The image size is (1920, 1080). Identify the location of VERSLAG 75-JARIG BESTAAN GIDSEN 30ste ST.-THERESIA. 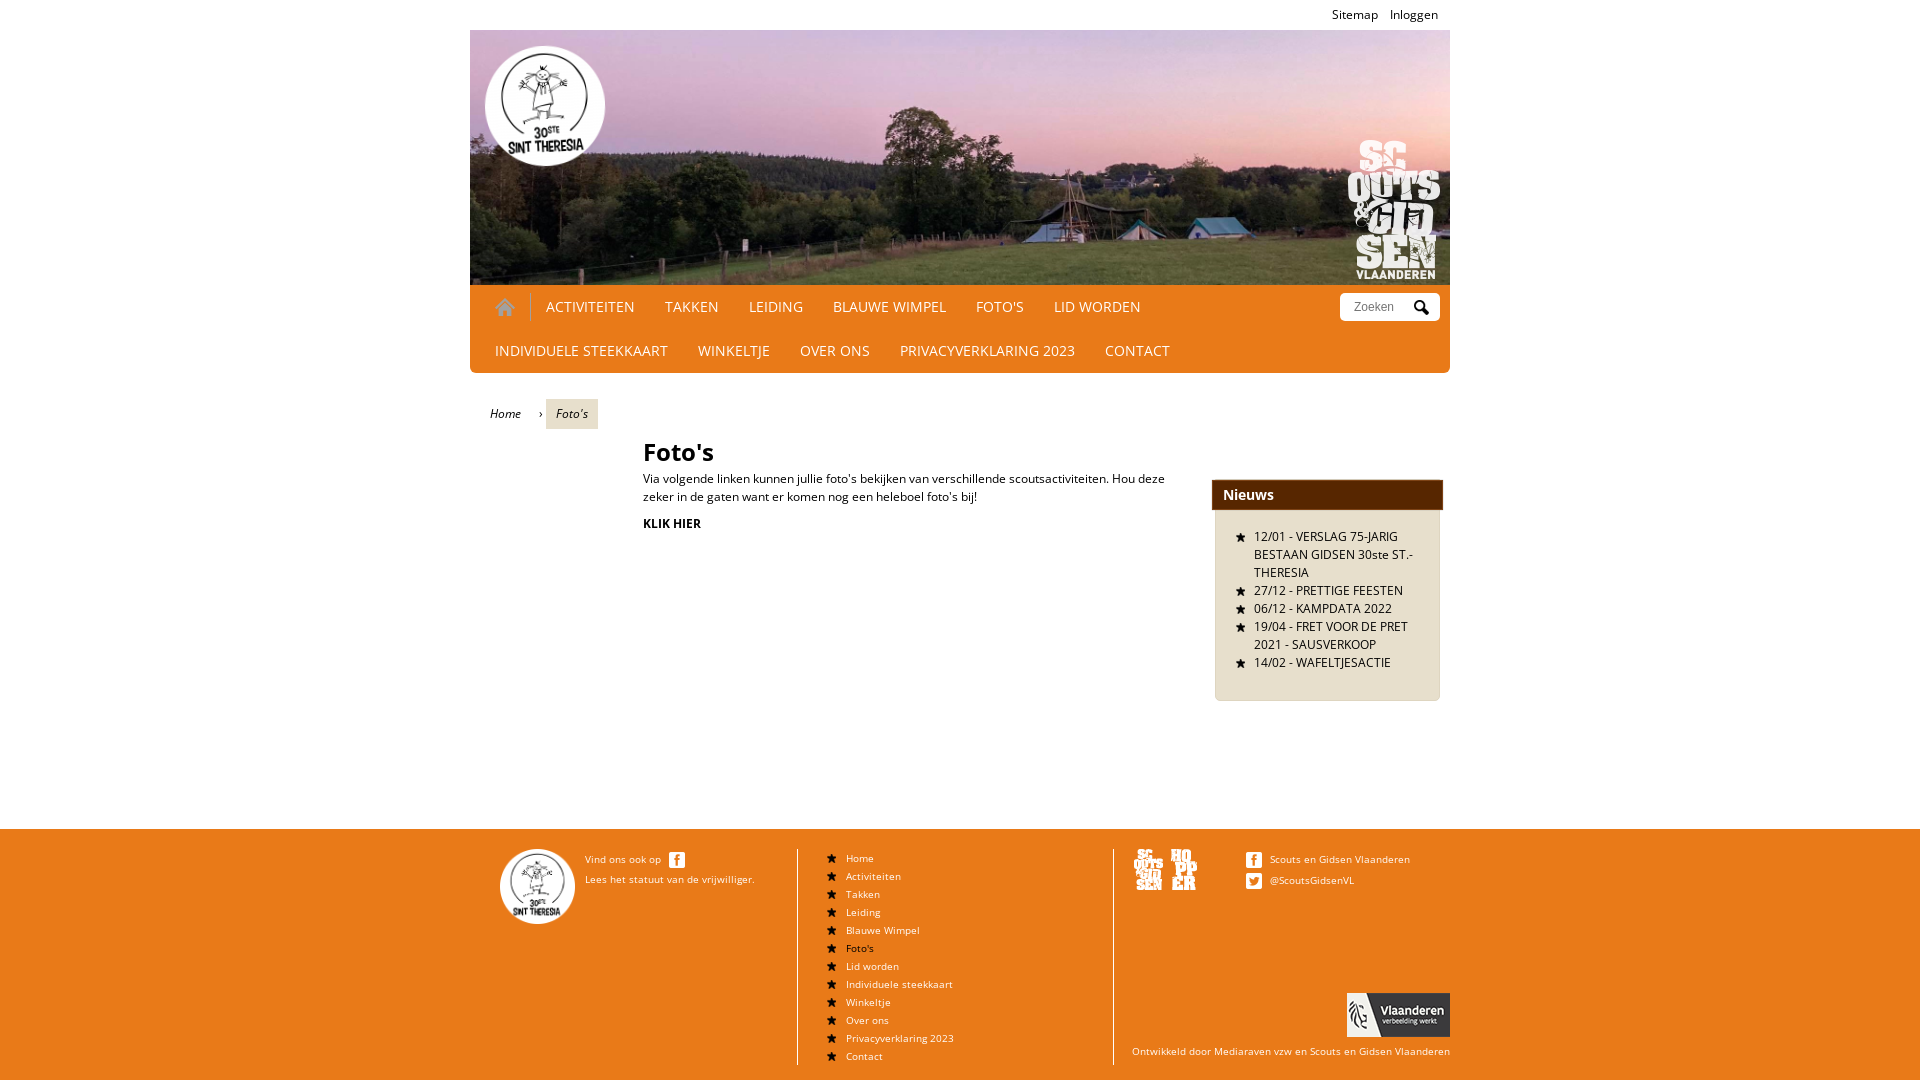
(1334, 554).